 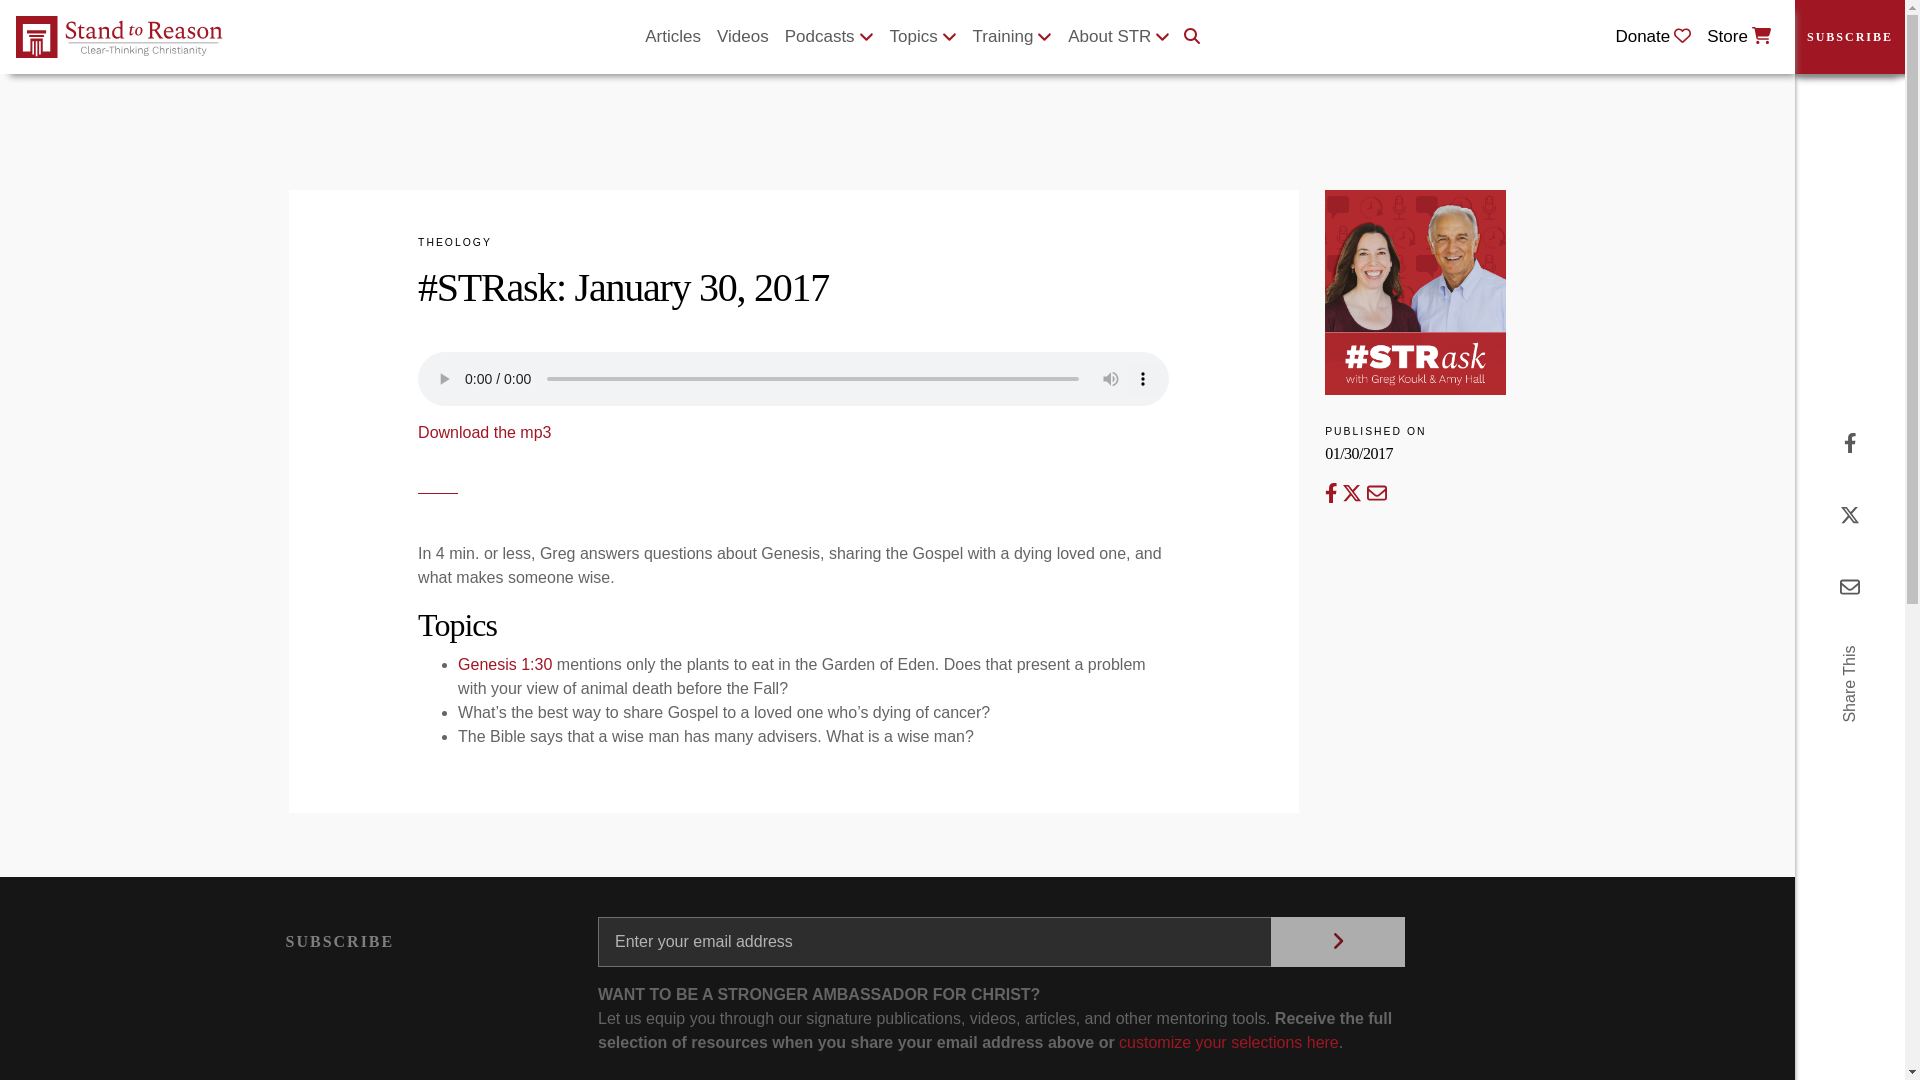 What do you see at coordinates (829, 37) in the screenshot?
I see `Podcasts` at bounding box center [829, 37].